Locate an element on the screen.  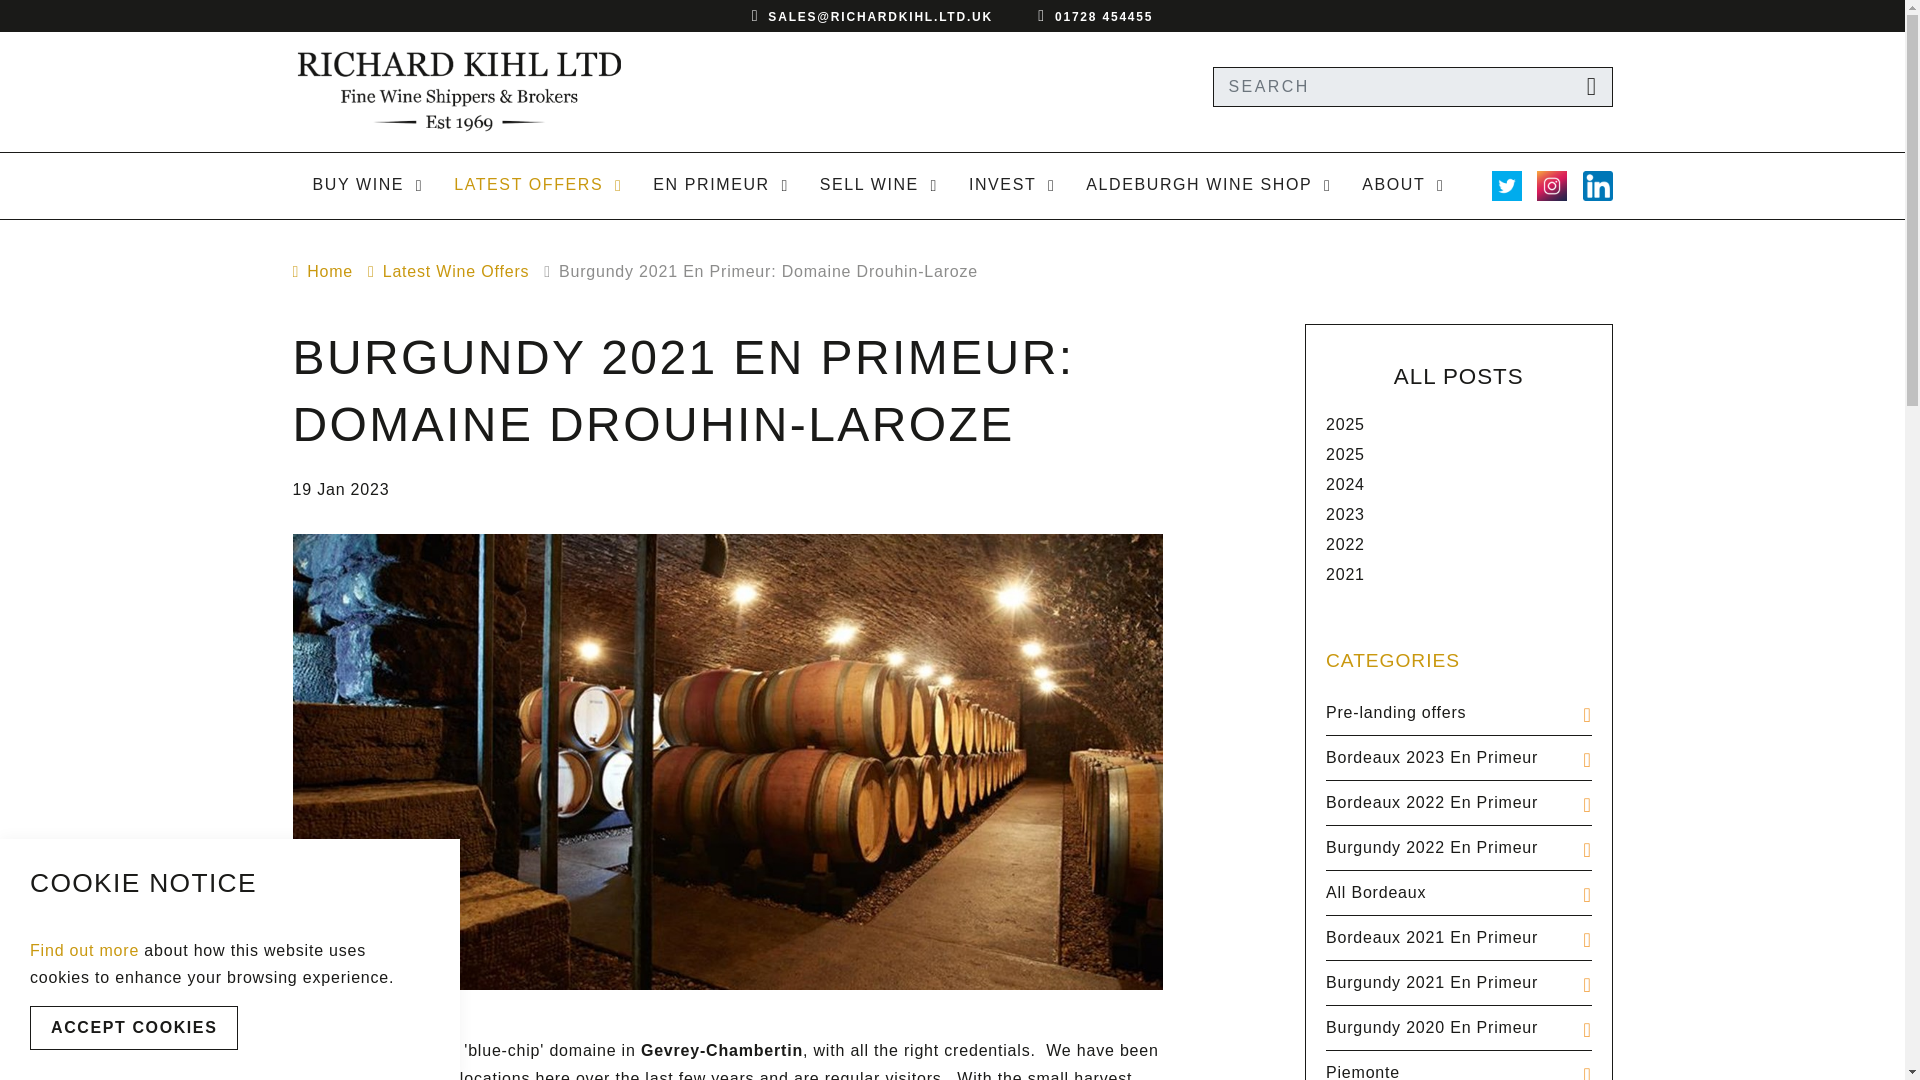
Skip to main content is located at coordinates (952, 18).